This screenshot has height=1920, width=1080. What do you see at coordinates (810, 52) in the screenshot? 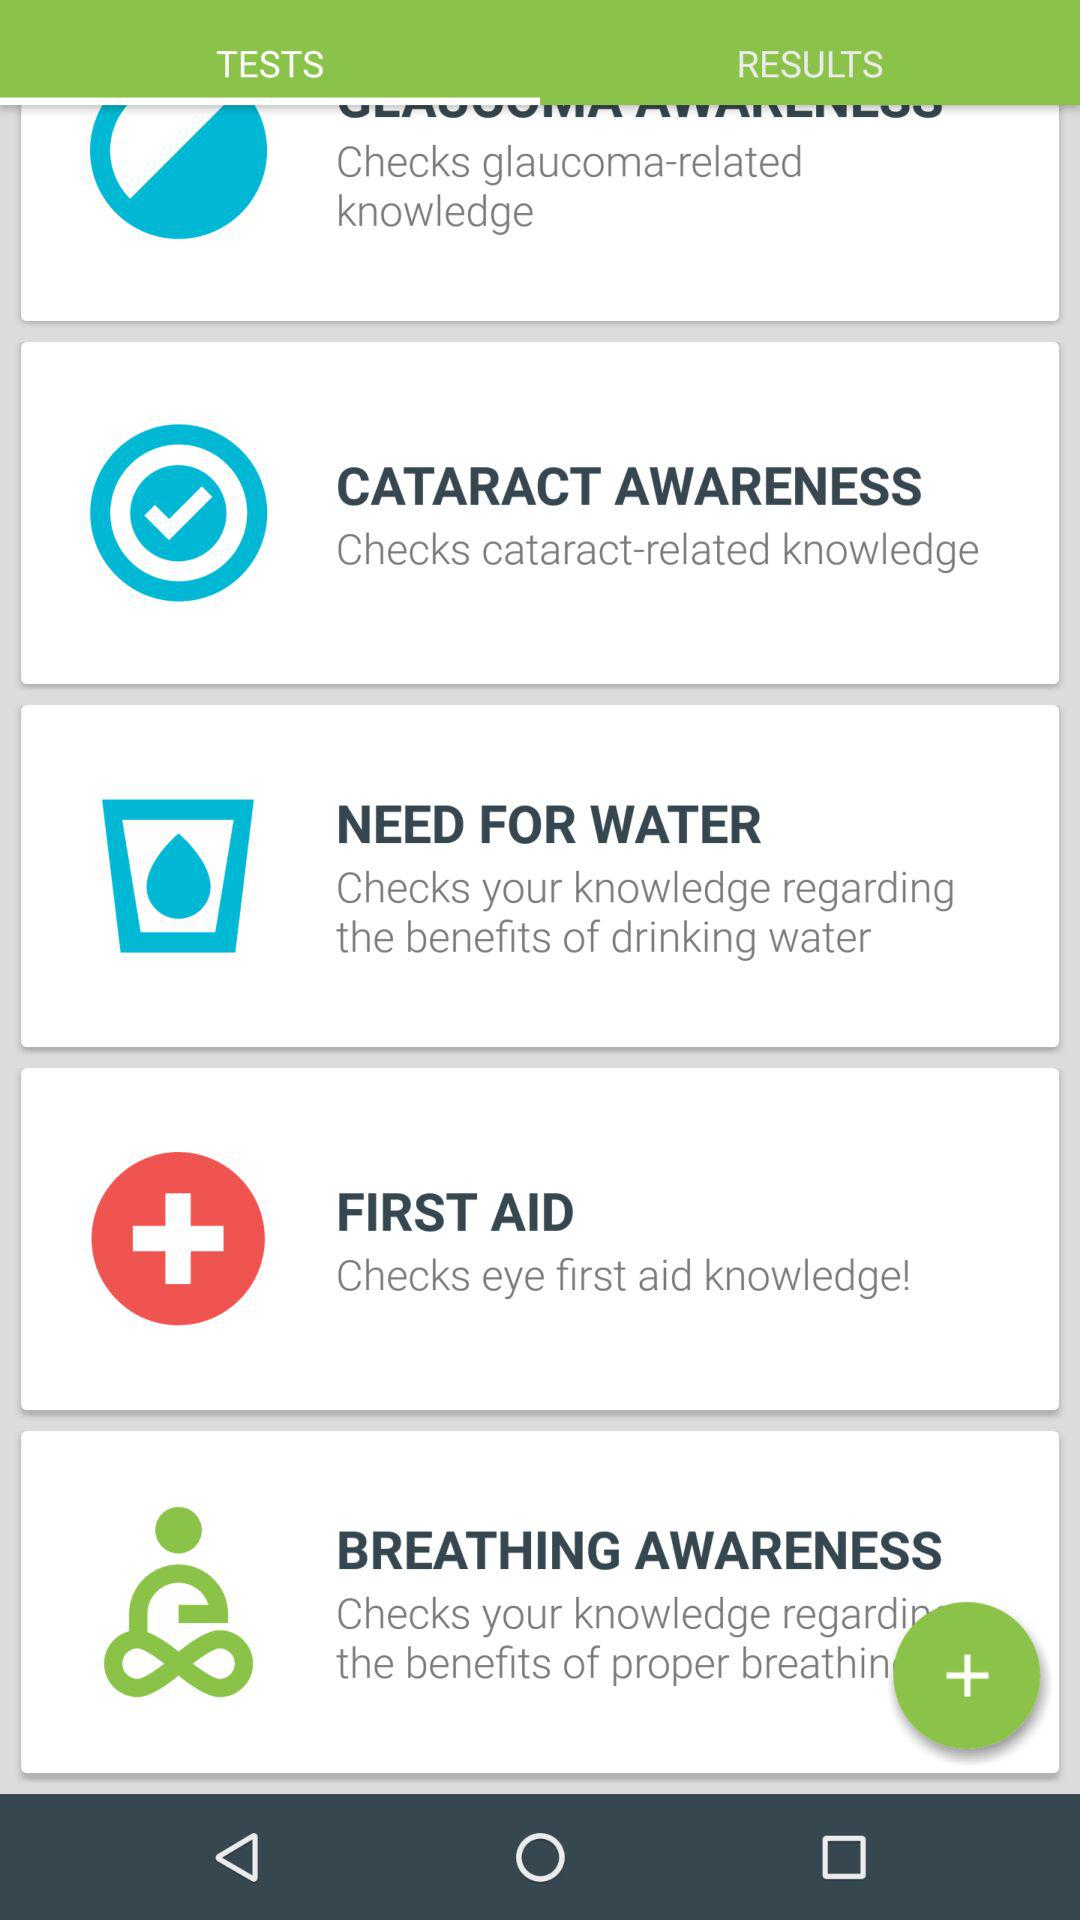
I see `jump to results` at bounding box center [810, 52].